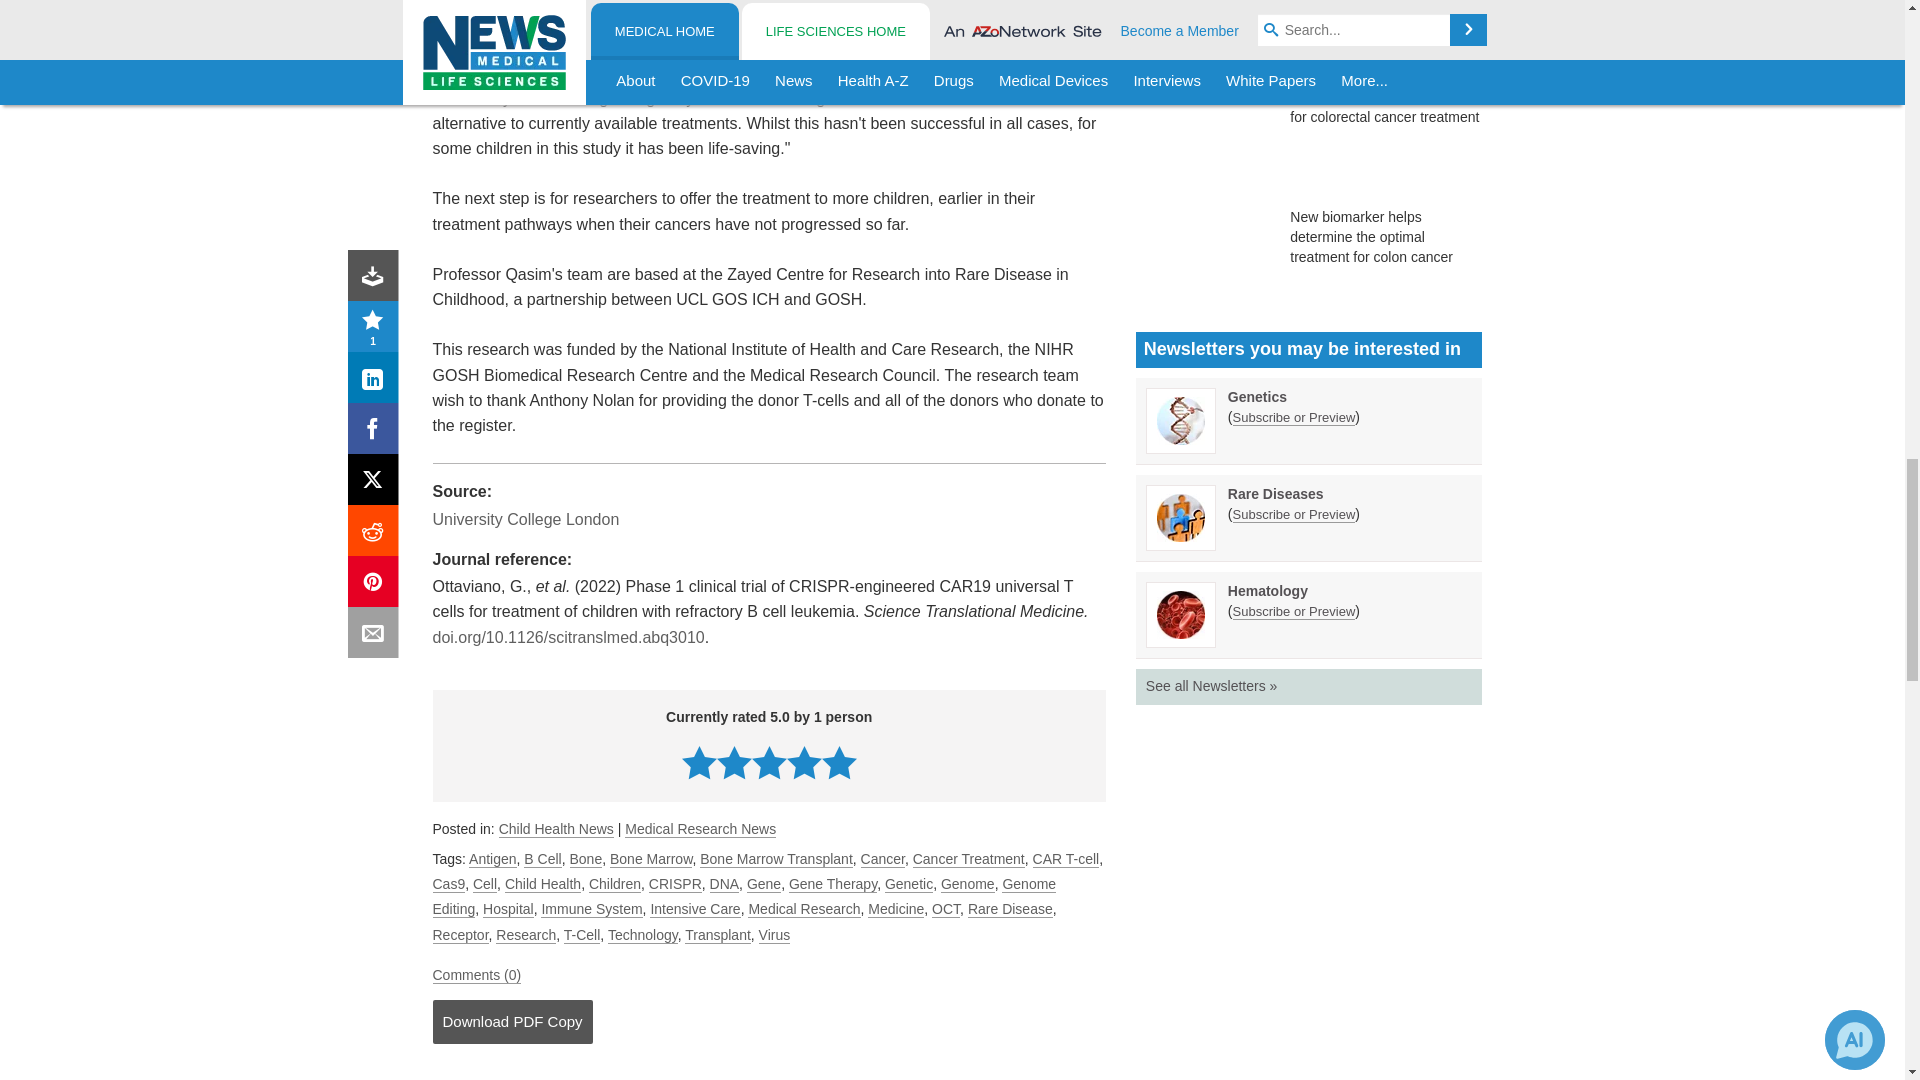 This screenshot has height=1080, width=1920. Describe the element at coordinates (804, 762) in the screenshot. I see `Rate this 4 stars out of 5` at that location.